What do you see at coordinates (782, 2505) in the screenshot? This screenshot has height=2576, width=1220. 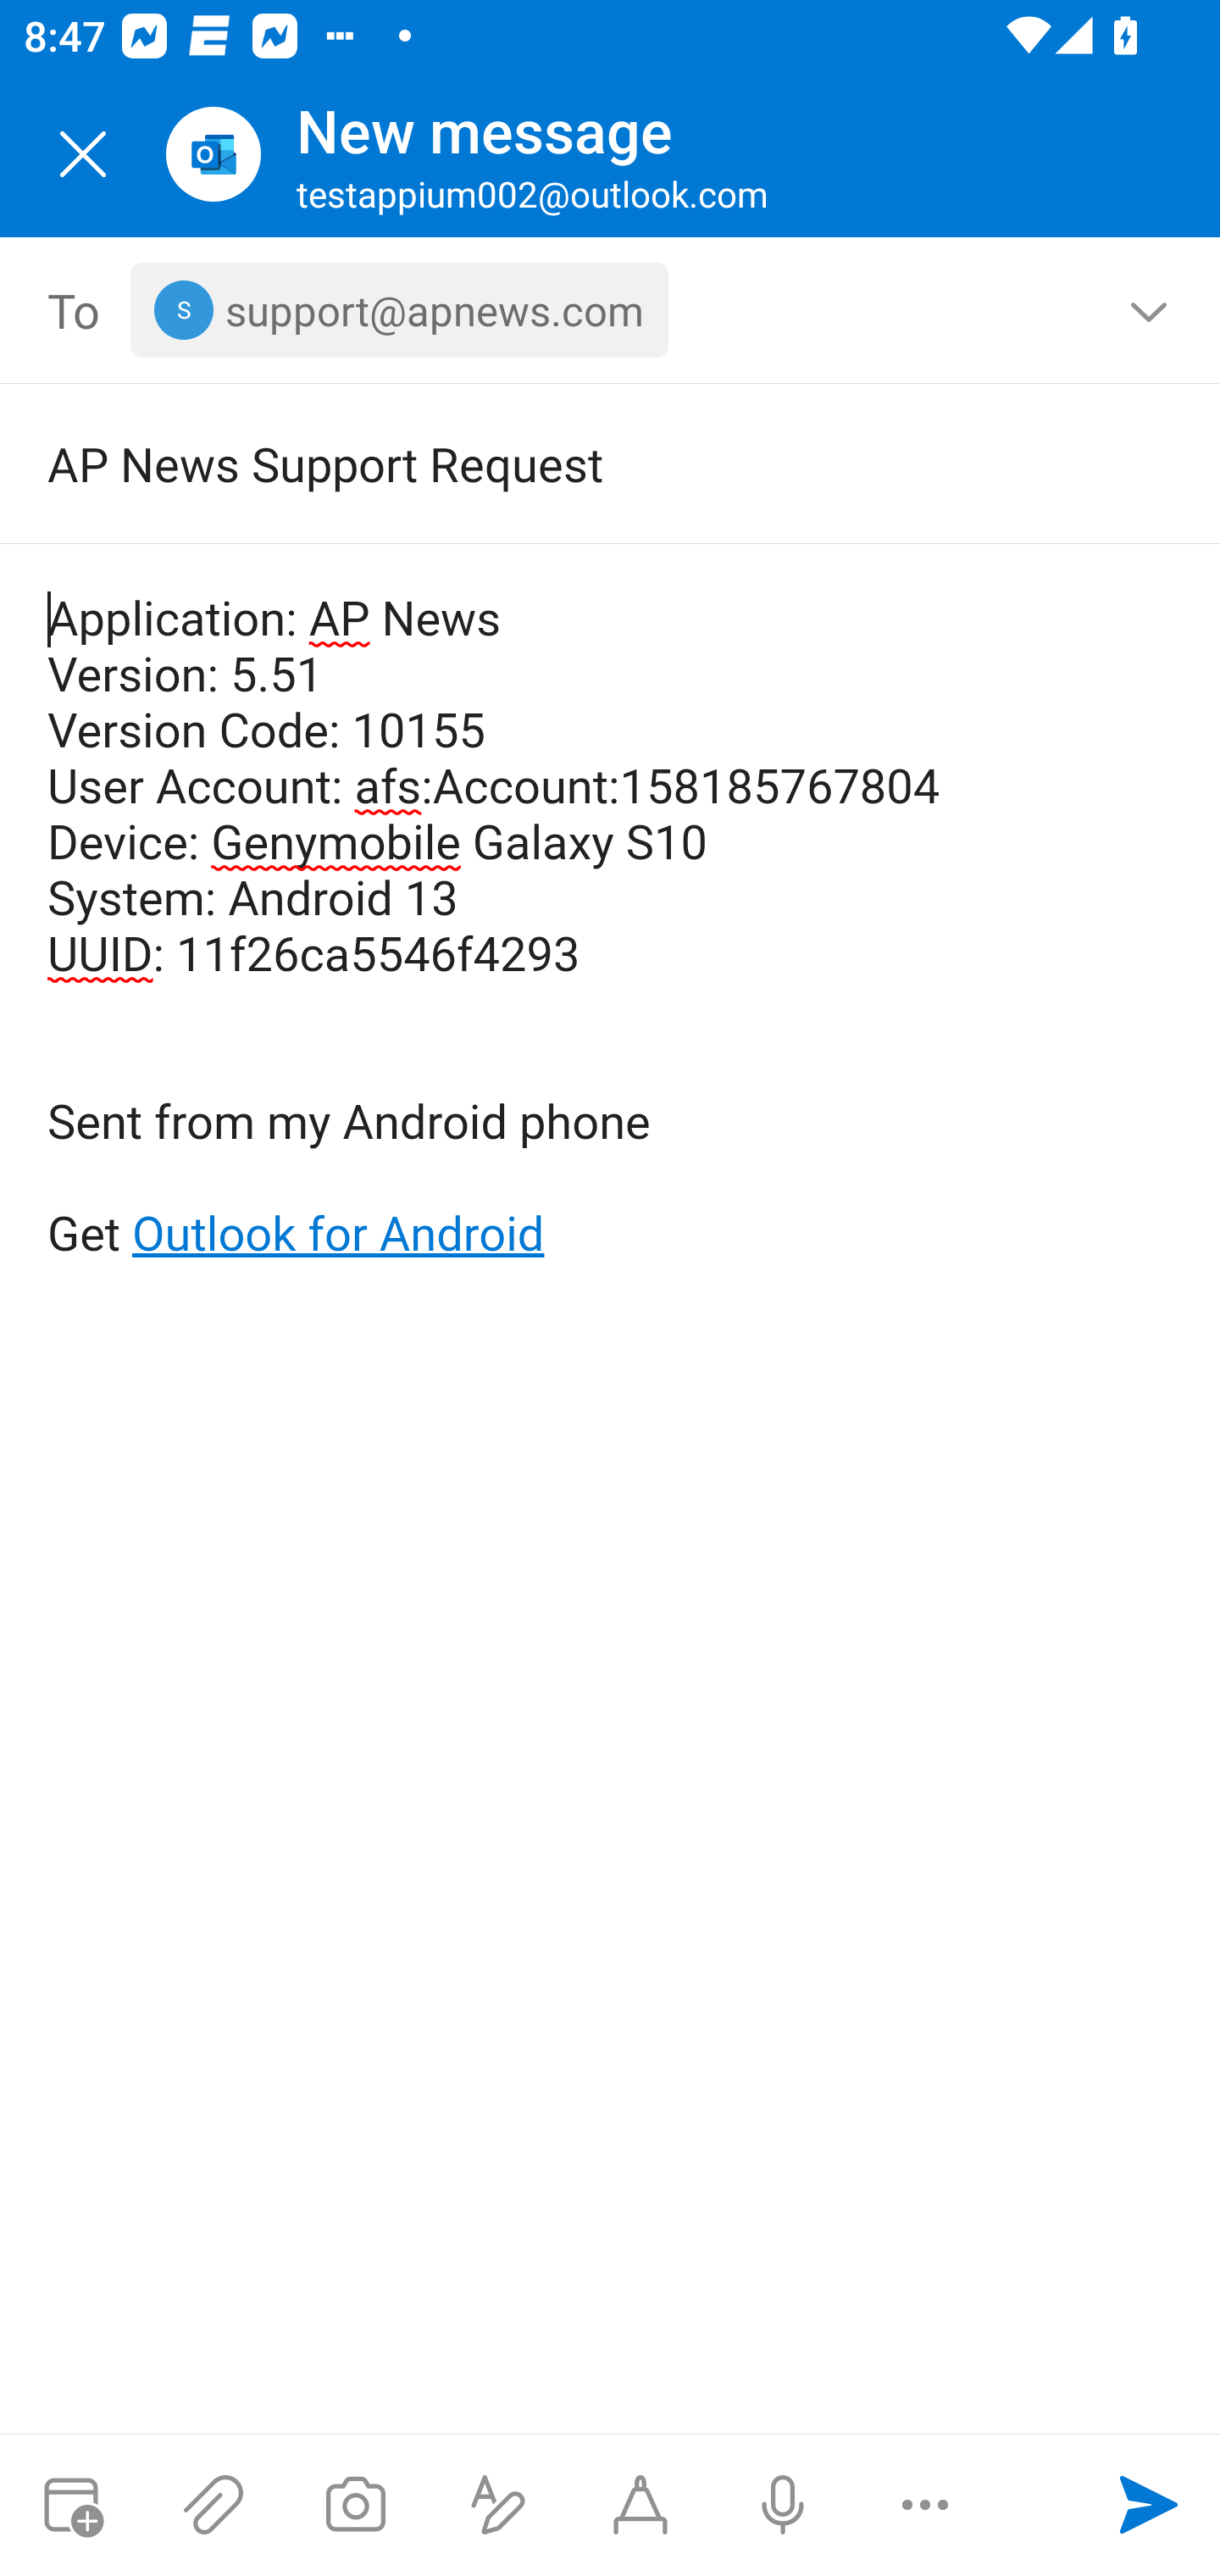 I see `Dictation` at bounding box center [782, 2505].